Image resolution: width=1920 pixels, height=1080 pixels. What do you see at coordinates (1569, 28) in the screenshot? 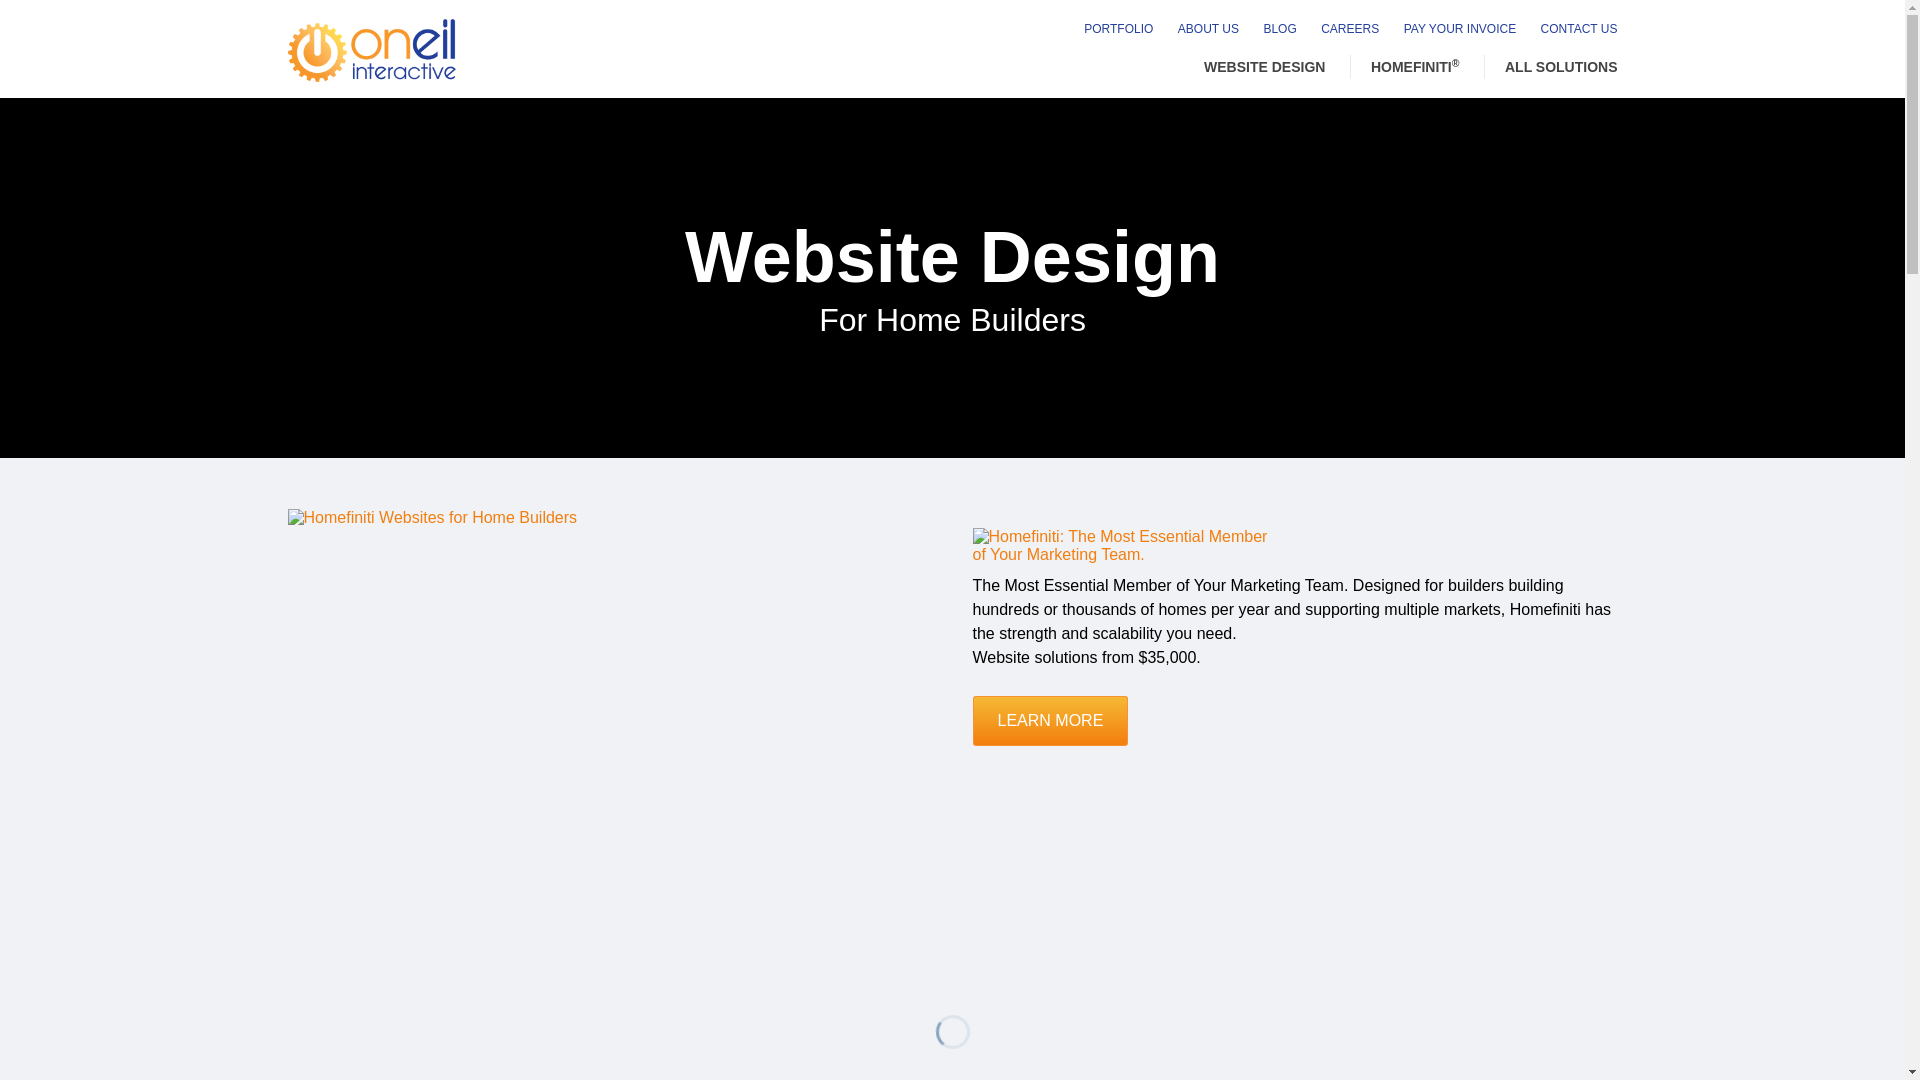
I see `CONTACT US` at bounding box center [1569, 28].